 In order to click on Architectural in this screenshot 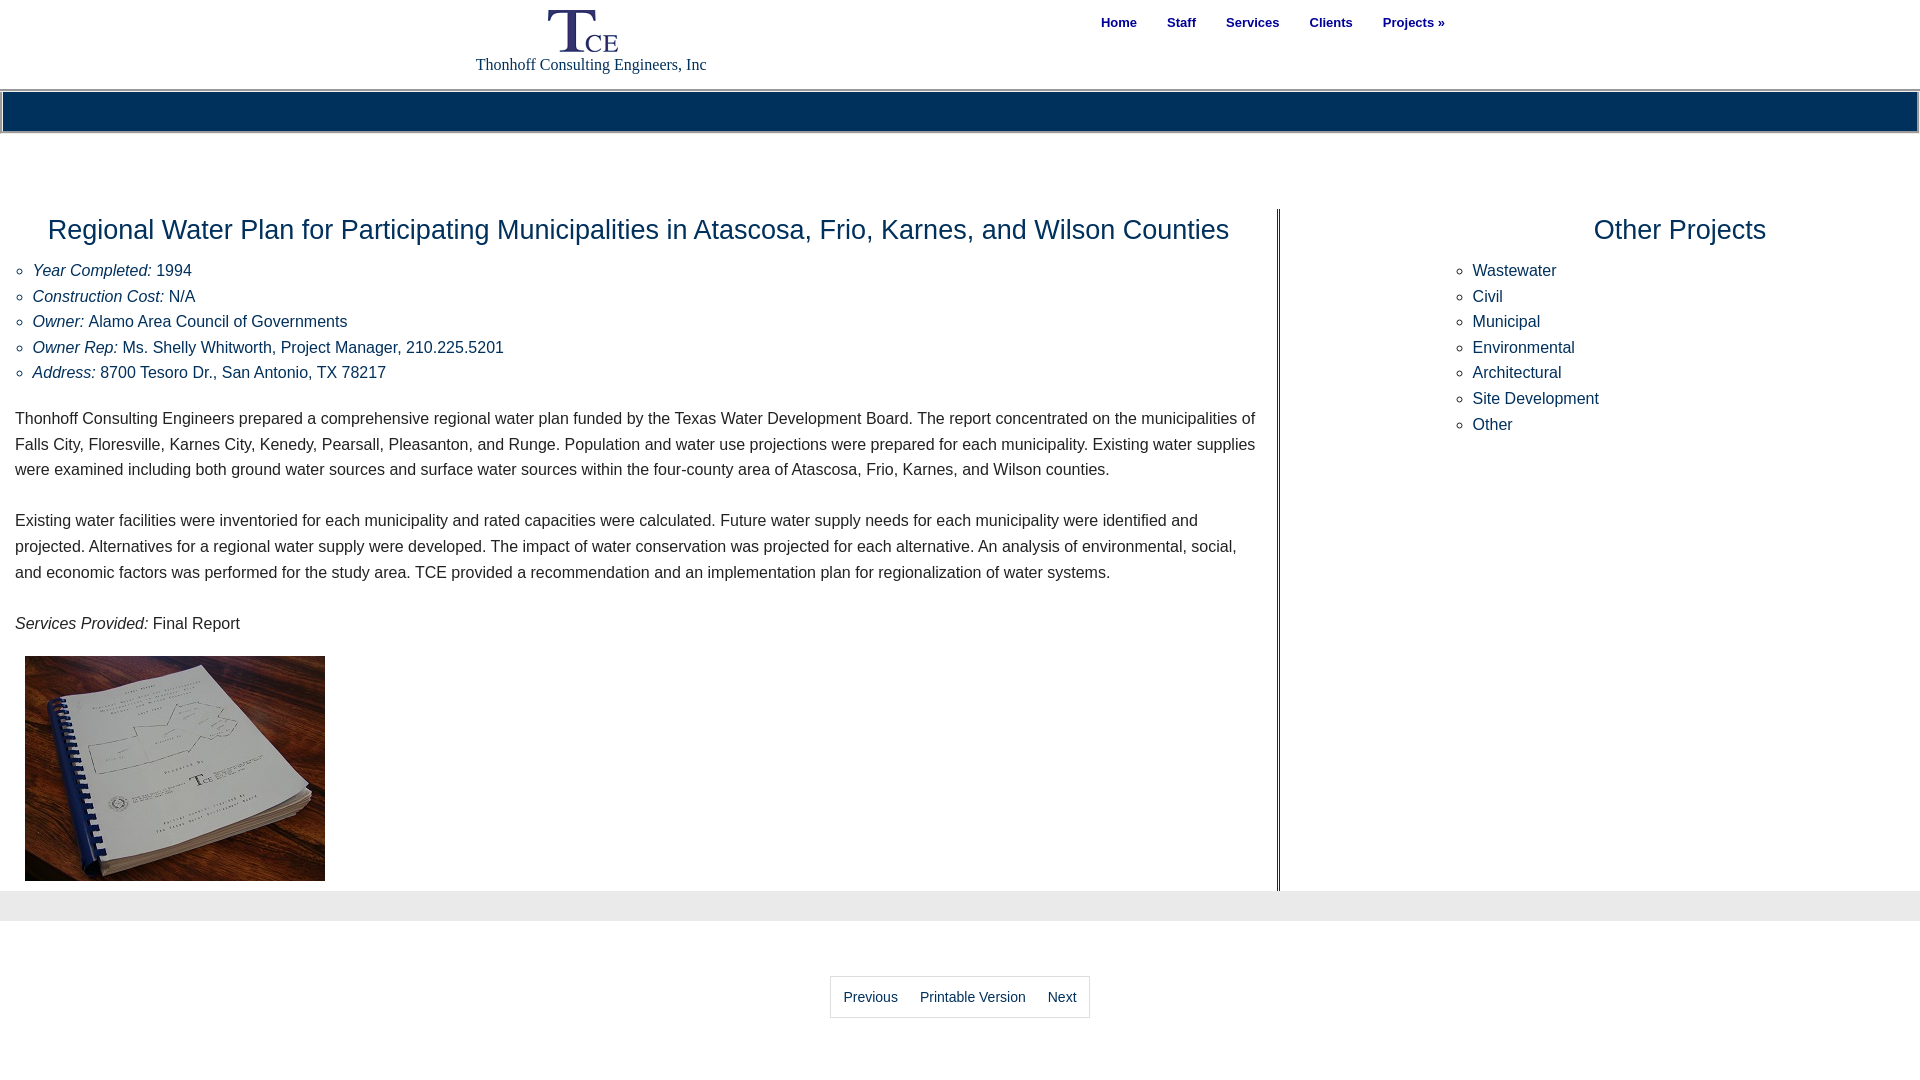, I will do `click(1517, 372)`.